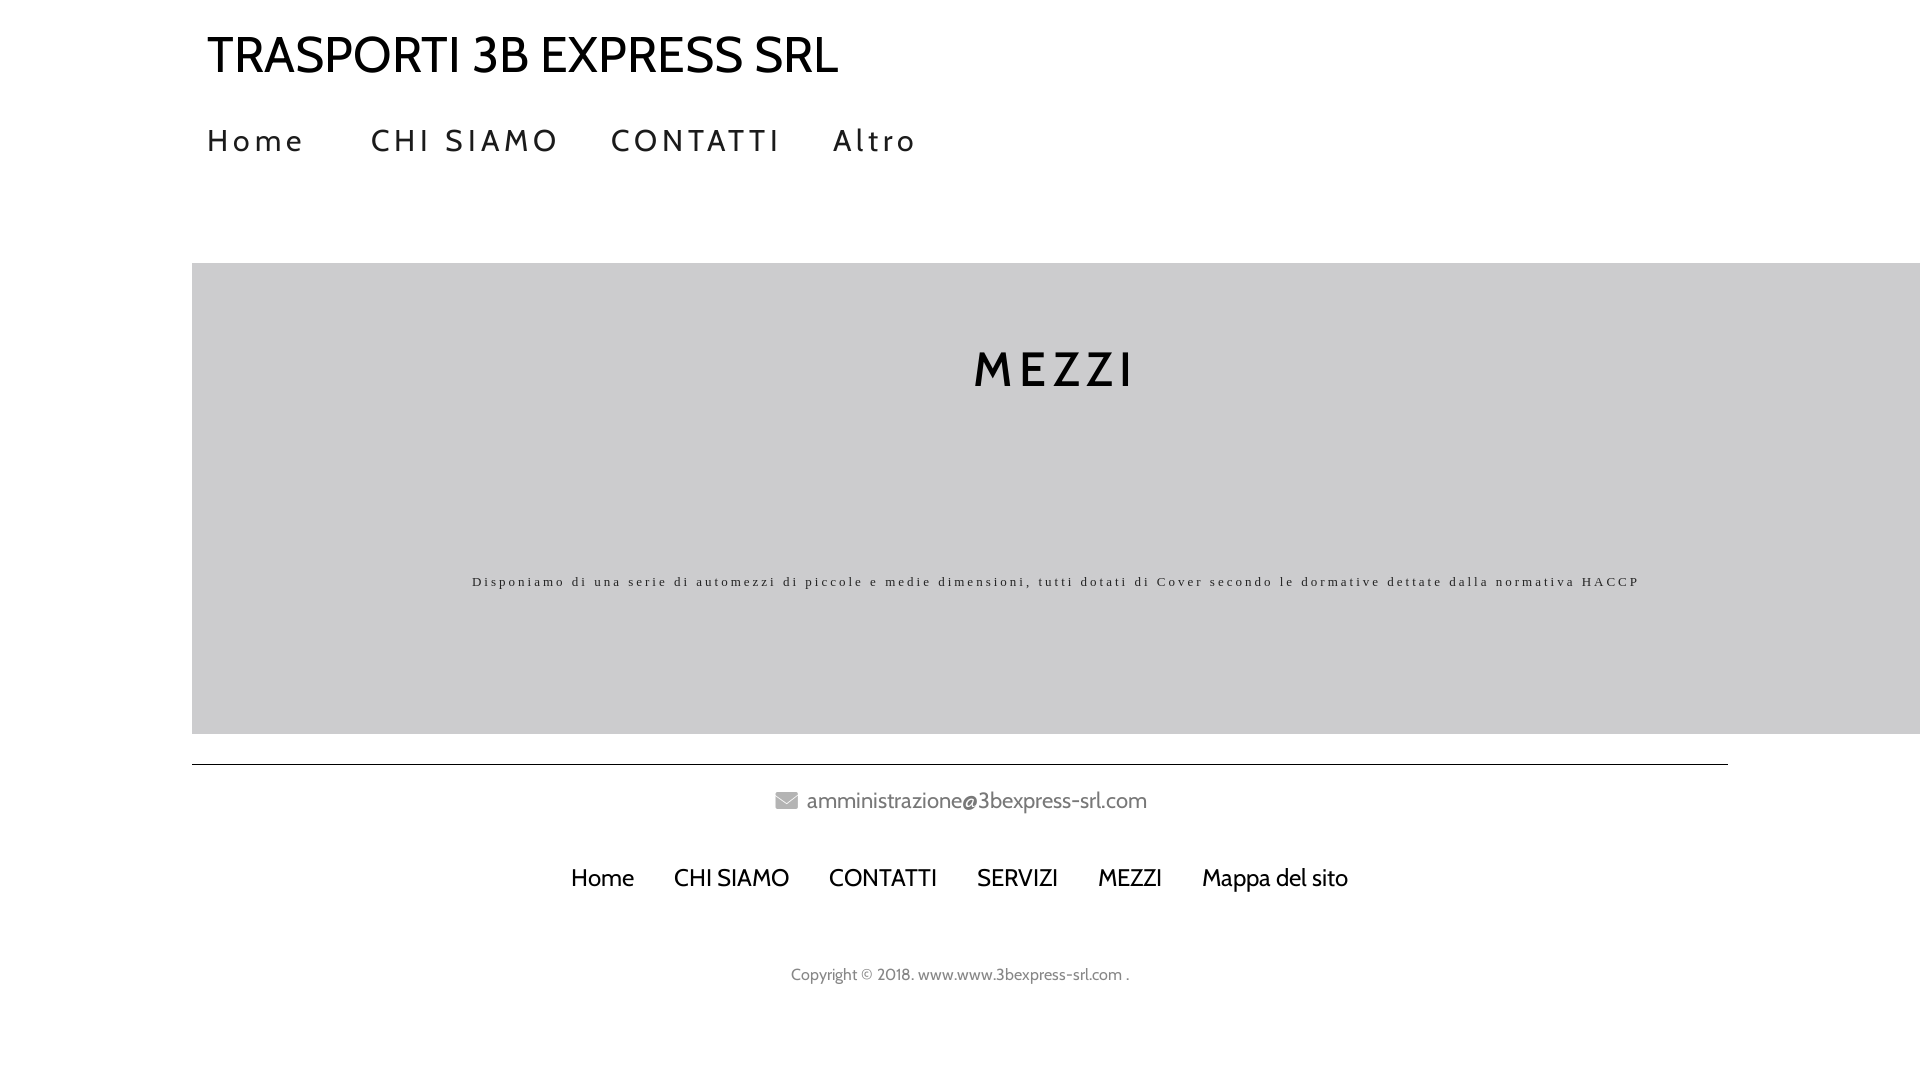  Describe the element at coordinates (883, 878) in the screenshot. I see `CONTATTI` at that location.